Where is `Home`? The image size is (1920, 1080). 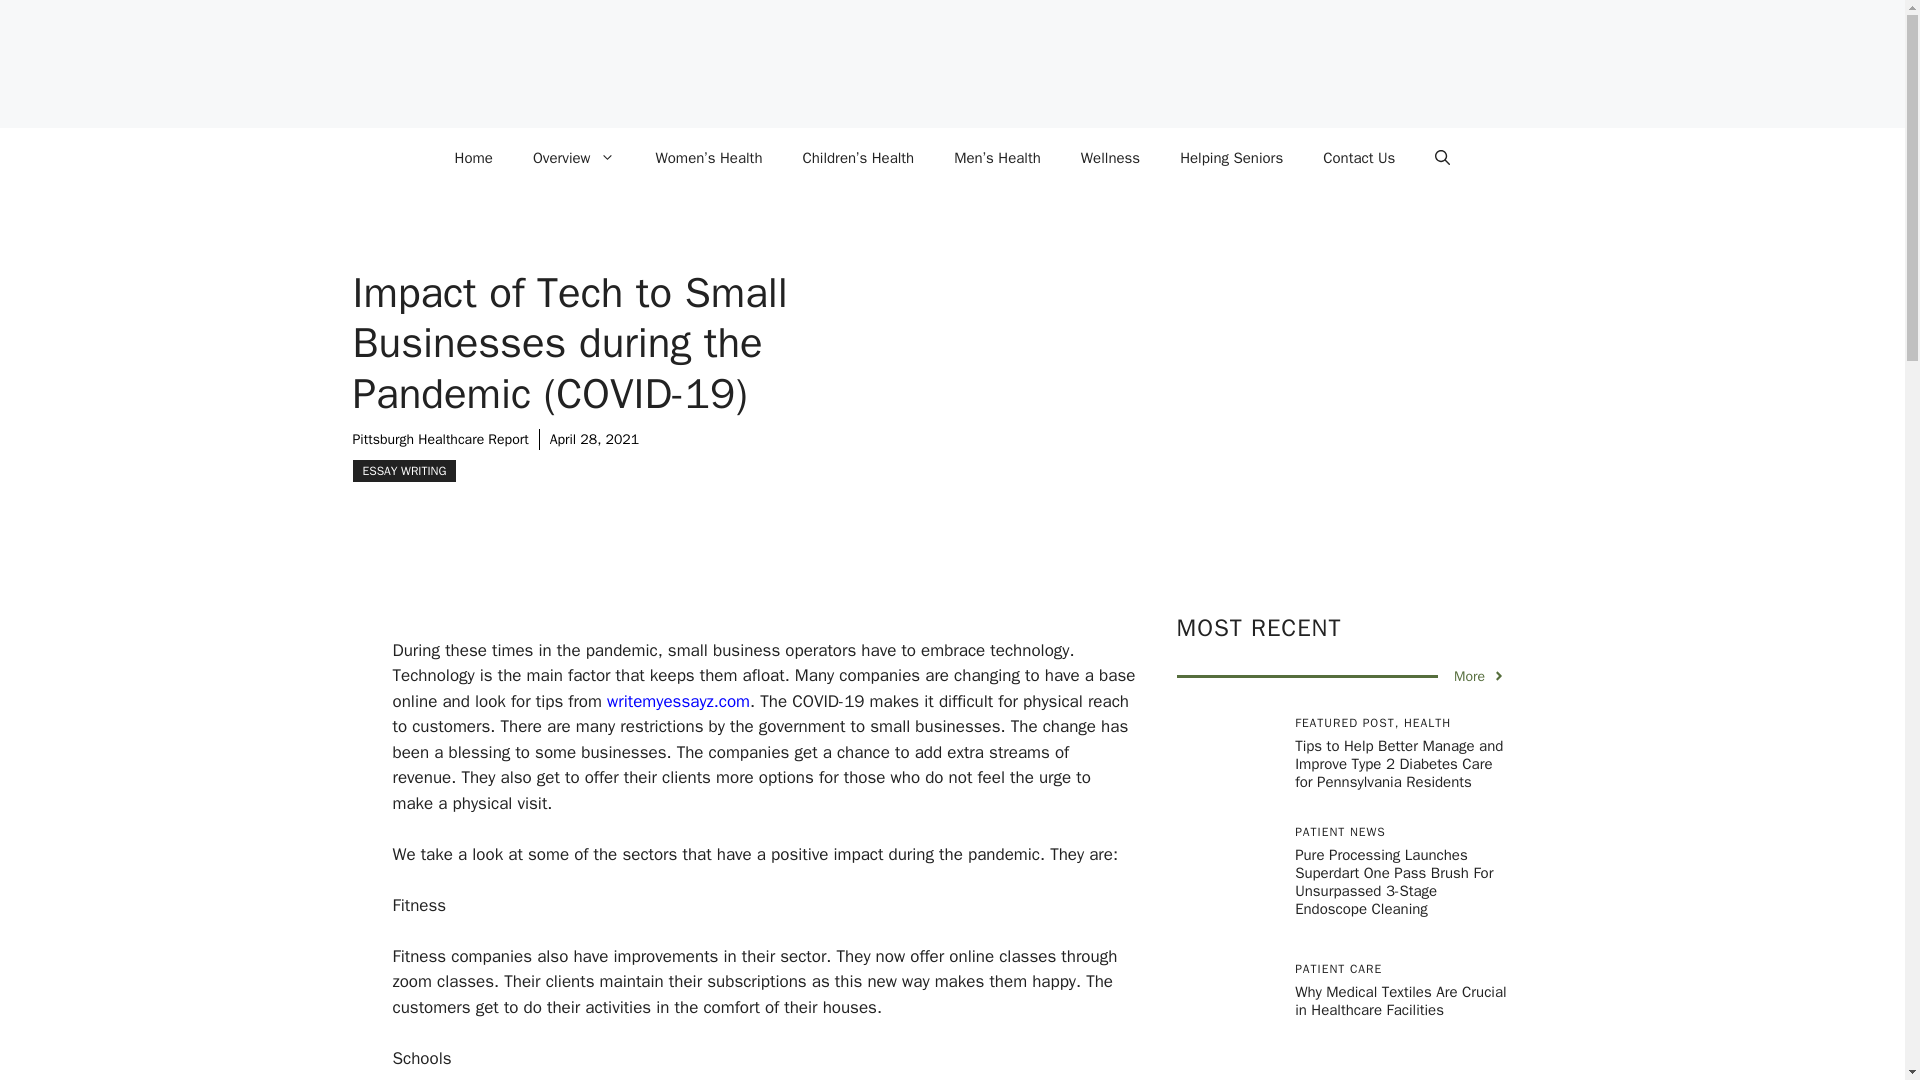 Home is located at coordinates (474, 158).